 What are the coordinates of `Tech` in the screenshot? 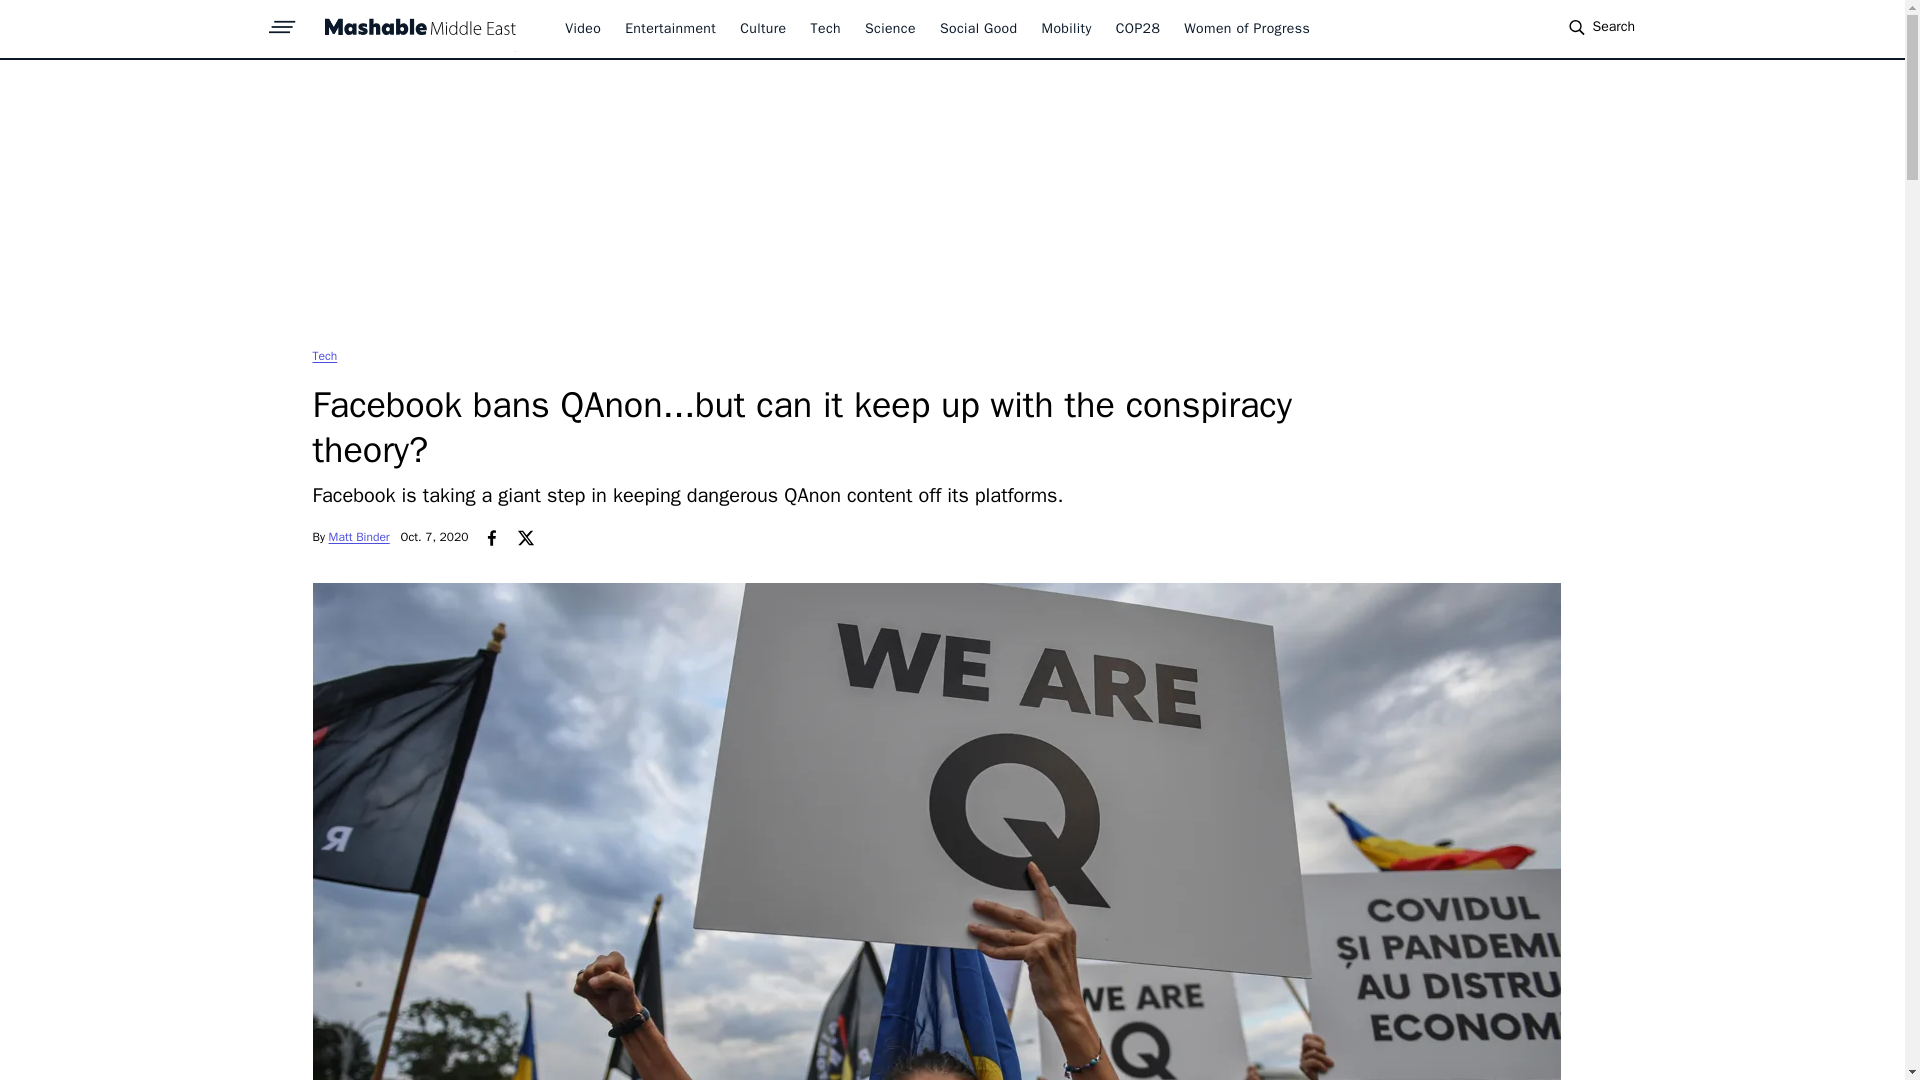 It's located at (324, 355).